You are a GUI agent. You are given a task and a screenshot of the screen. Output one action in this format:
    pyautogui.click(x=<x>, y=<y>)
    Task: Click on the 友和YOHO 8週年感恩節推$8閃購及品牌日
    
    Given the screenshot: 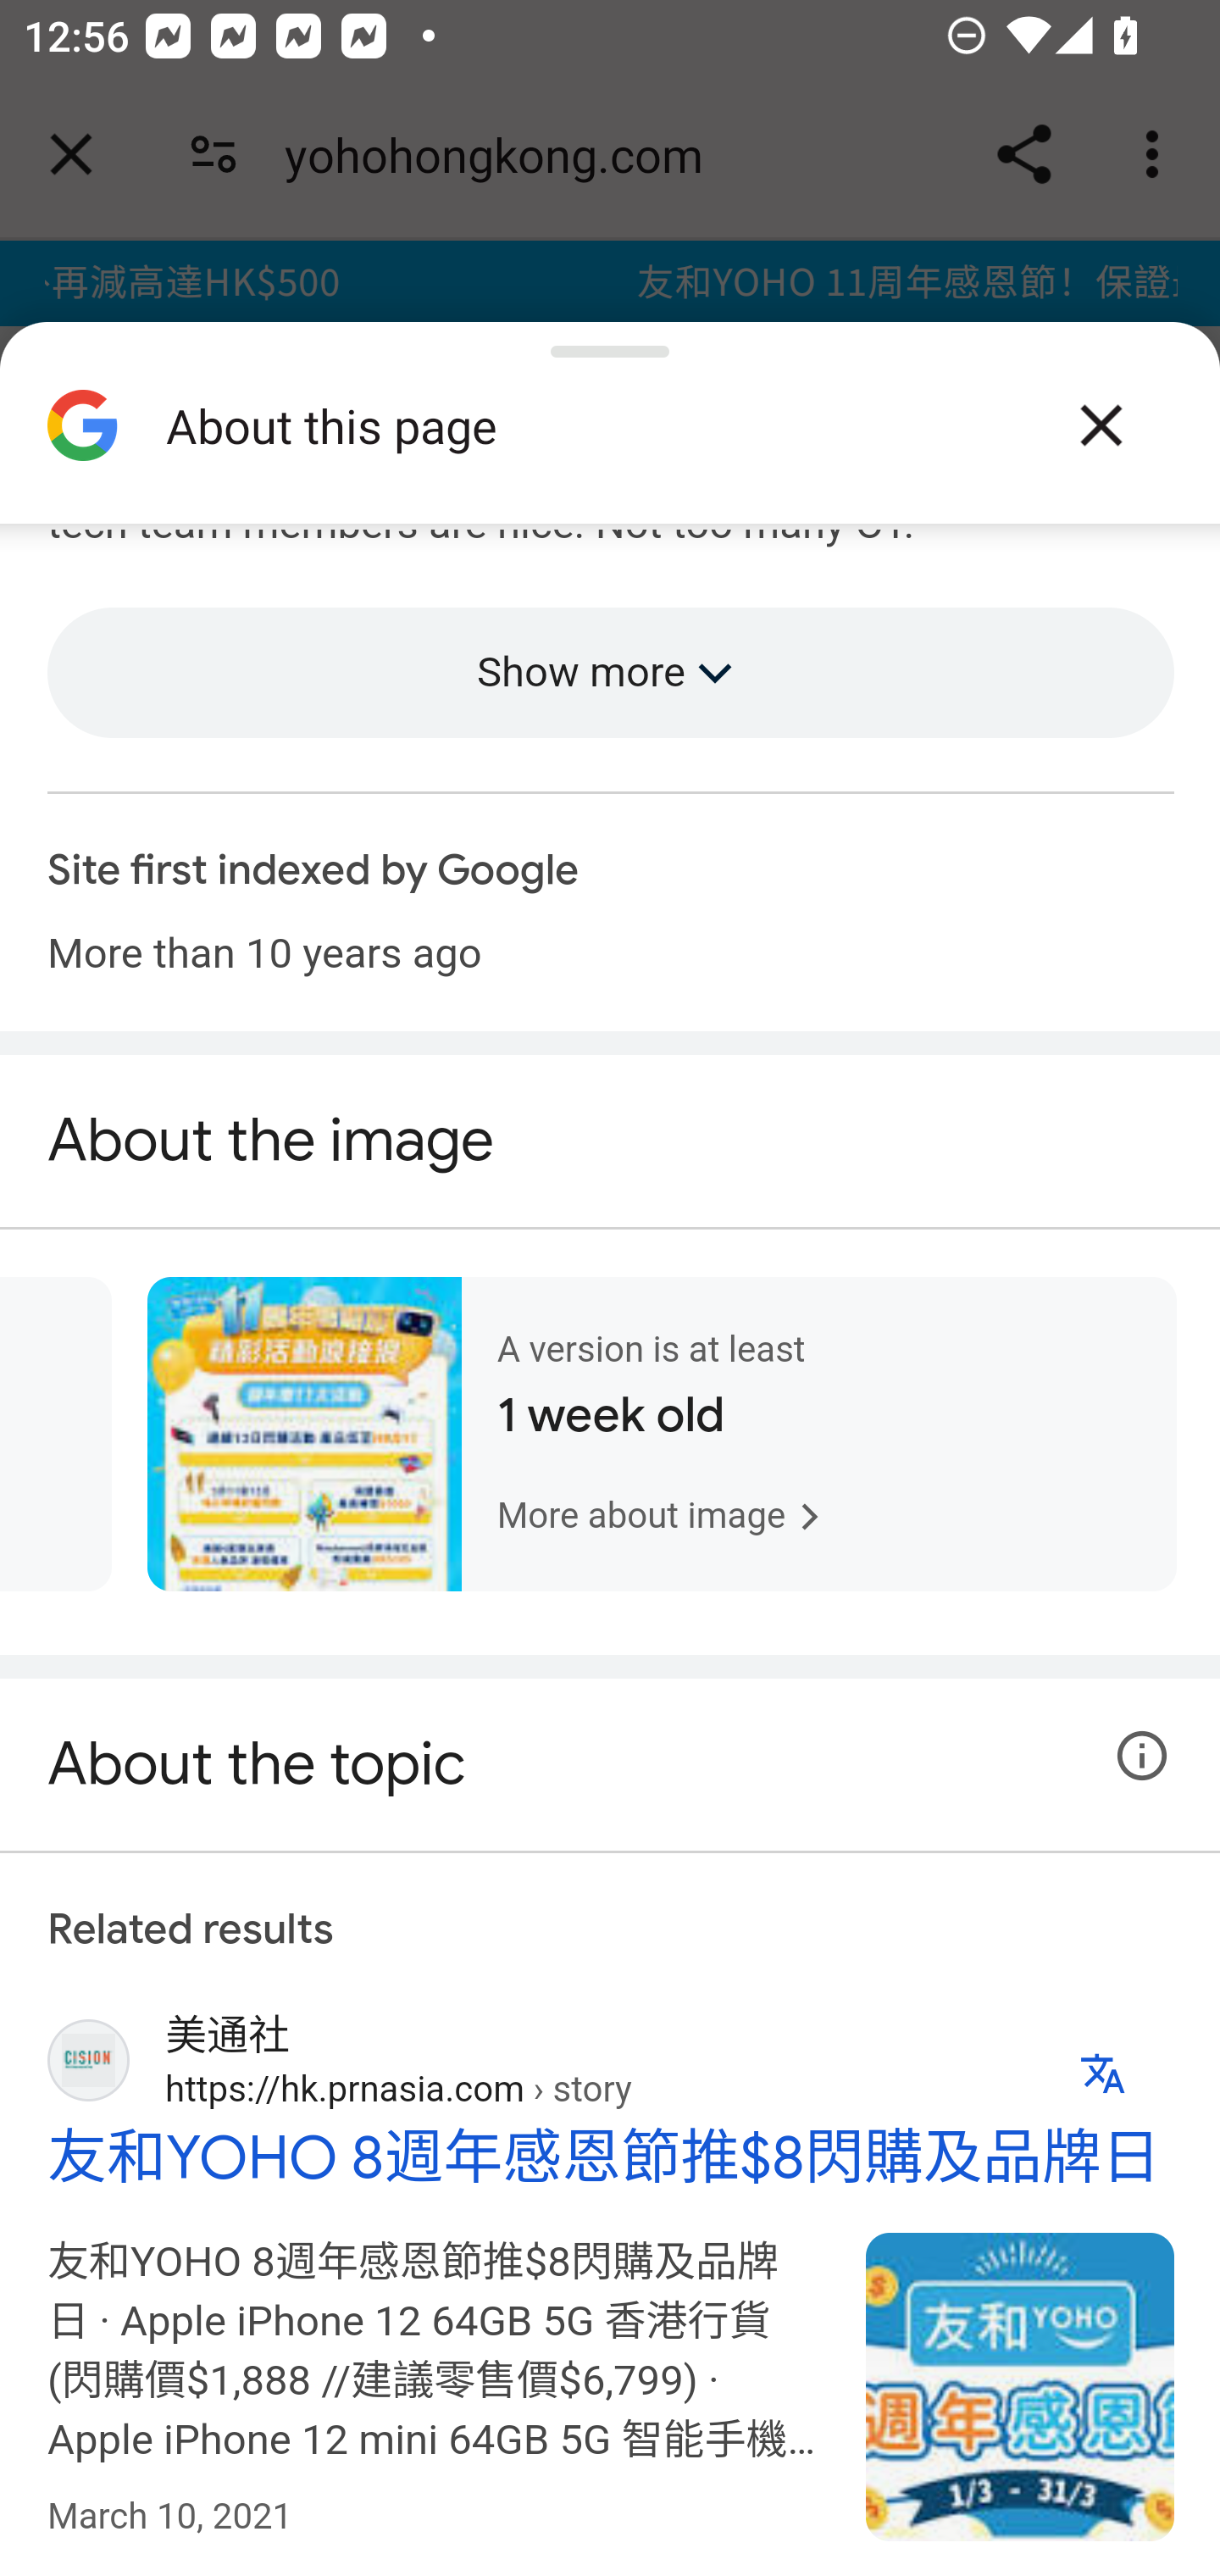 What is the action you would take?
    pyautogui.click(x=1022, y=2388)
    